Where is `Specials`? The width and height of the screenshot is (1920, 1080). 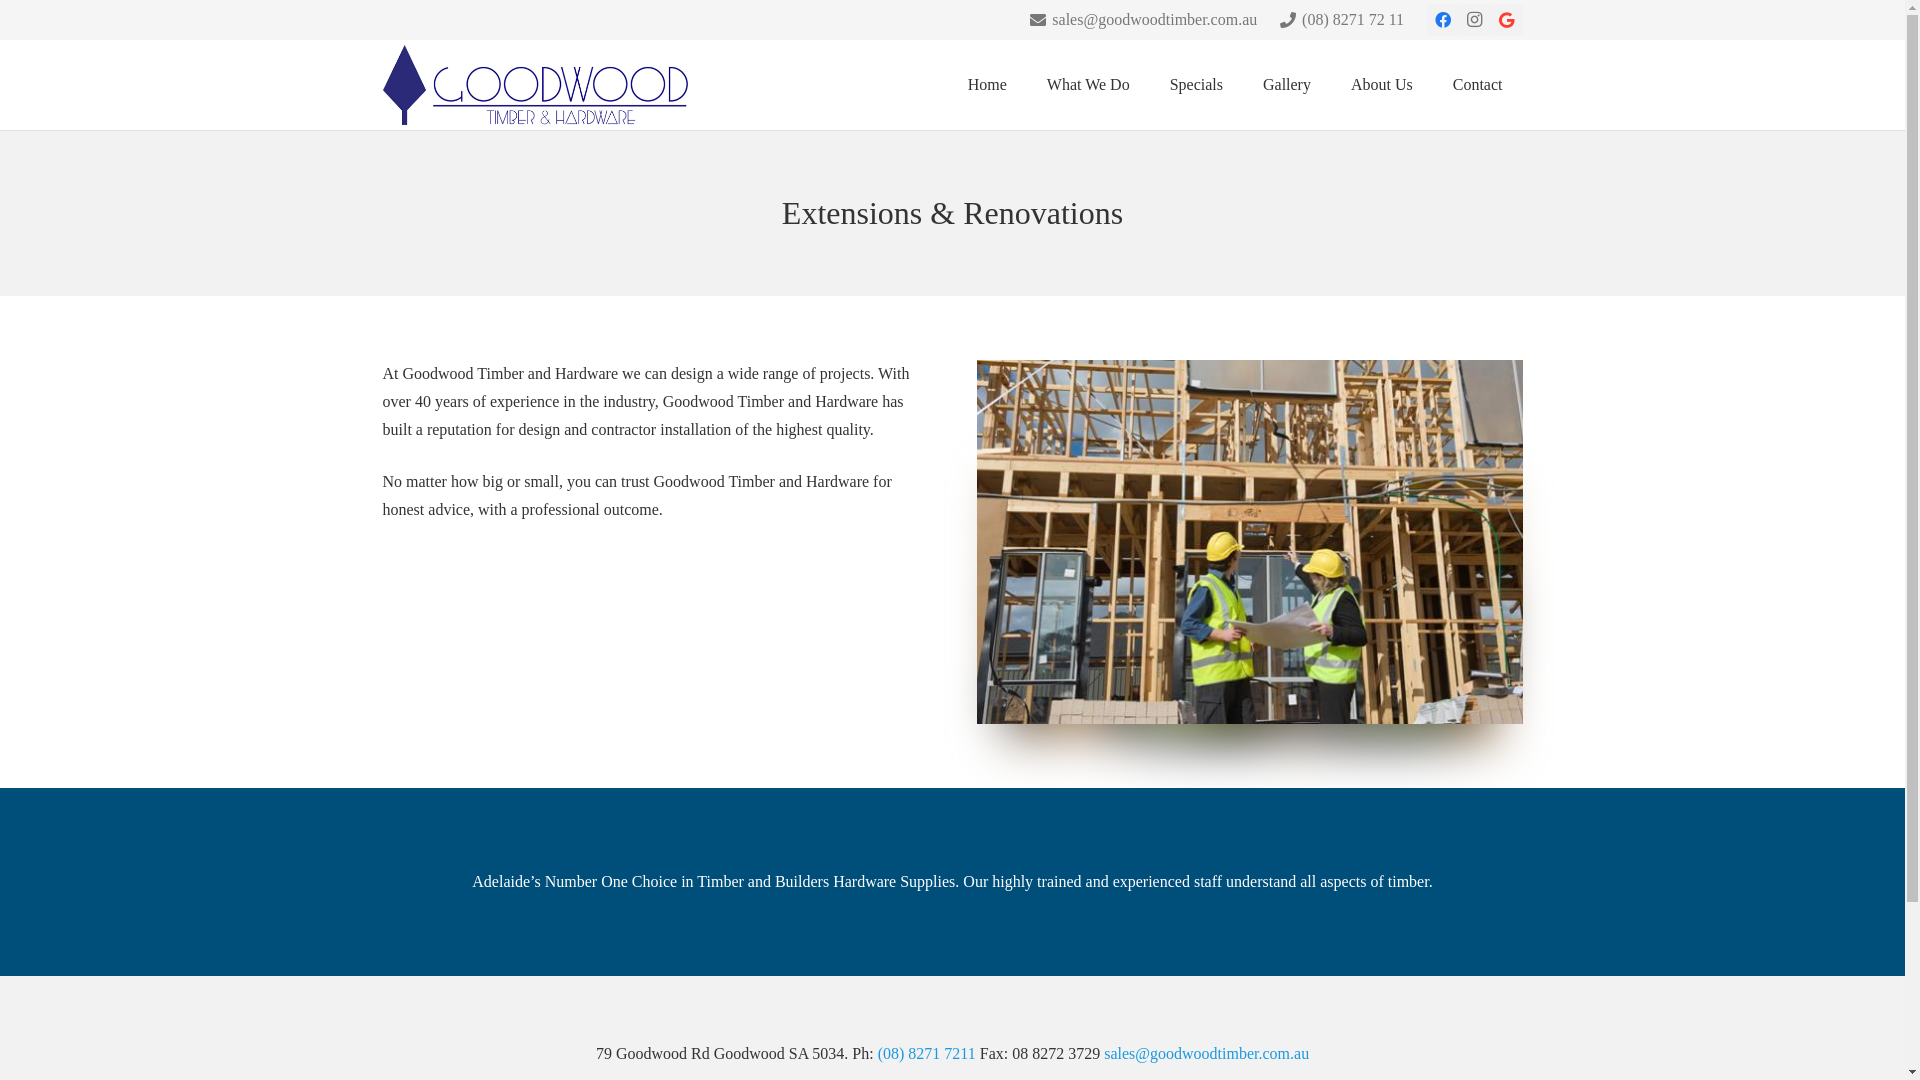 Specials is located at coordinates (1196, 85).